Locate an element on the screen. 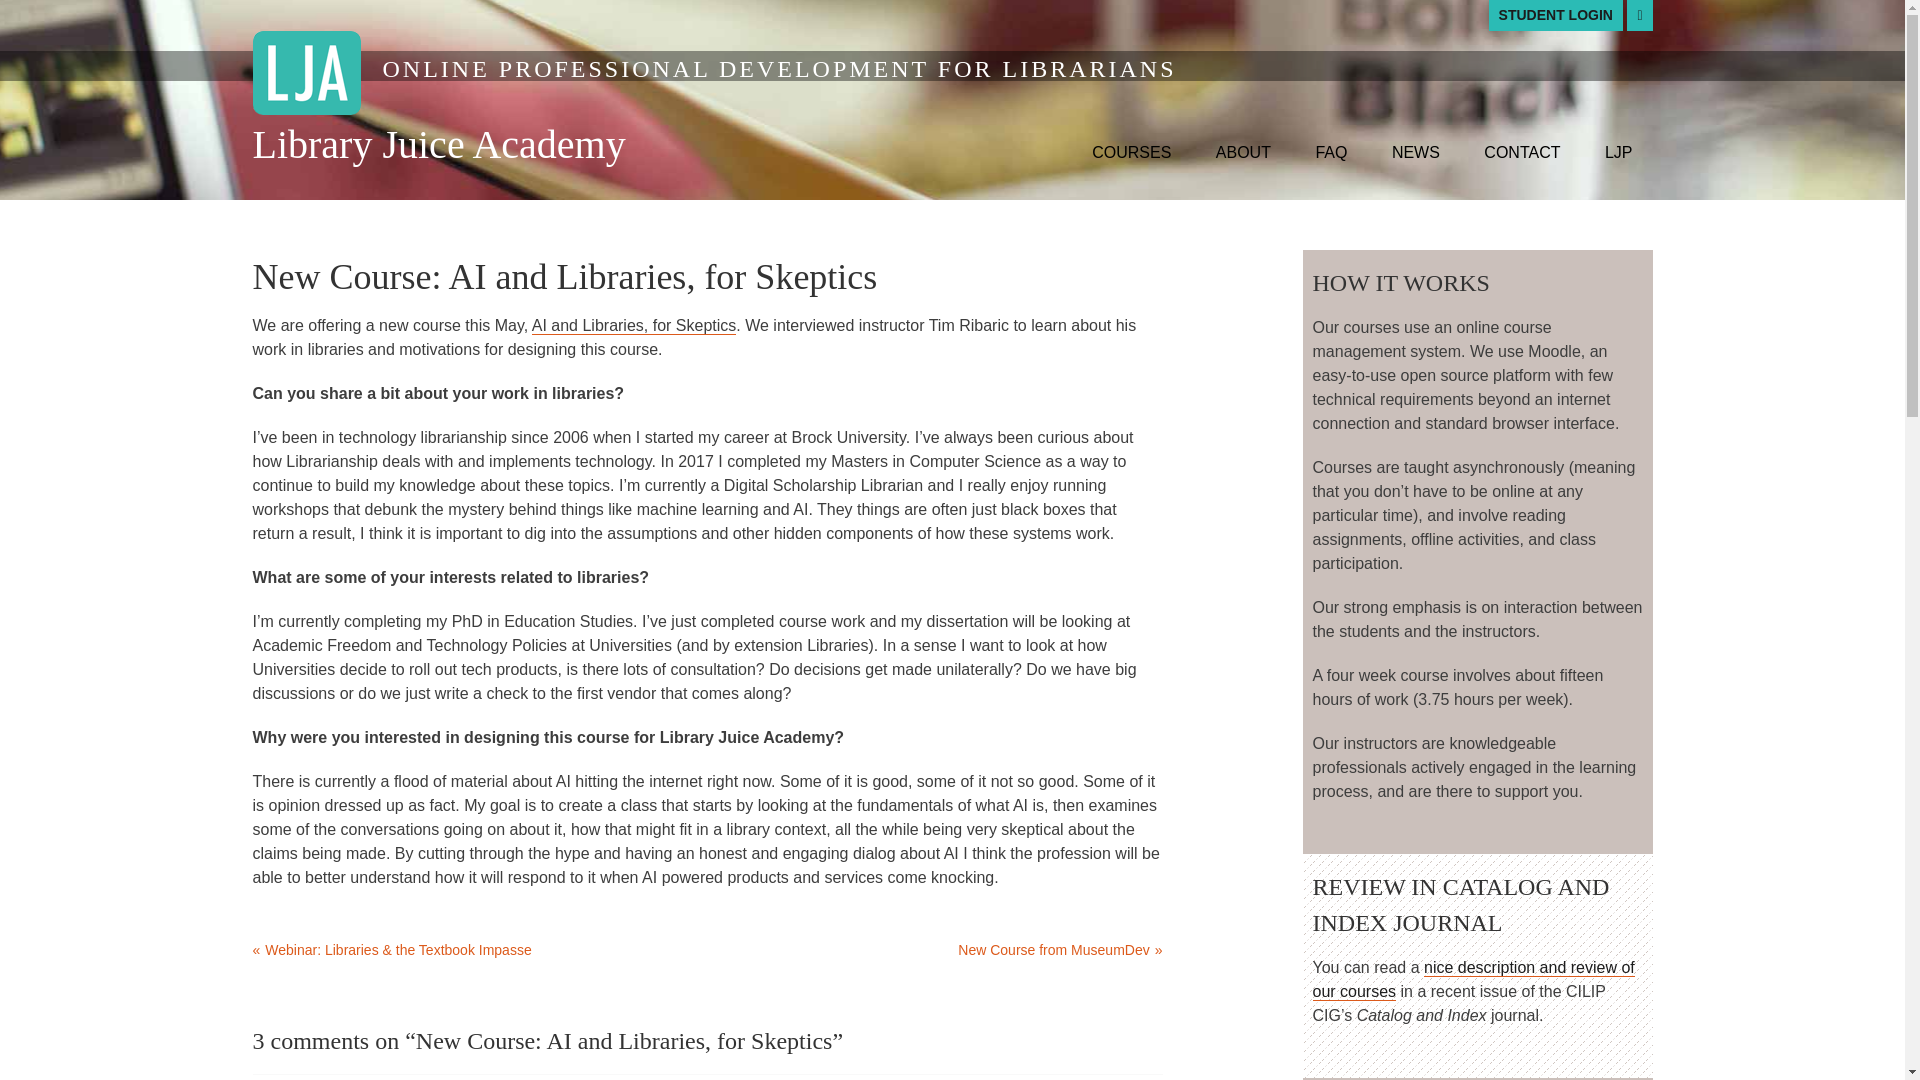 Image resolution: width=1920 pixels, height=1080 pixels. New Course from MuseumDev is located at coordinates (936, 950).